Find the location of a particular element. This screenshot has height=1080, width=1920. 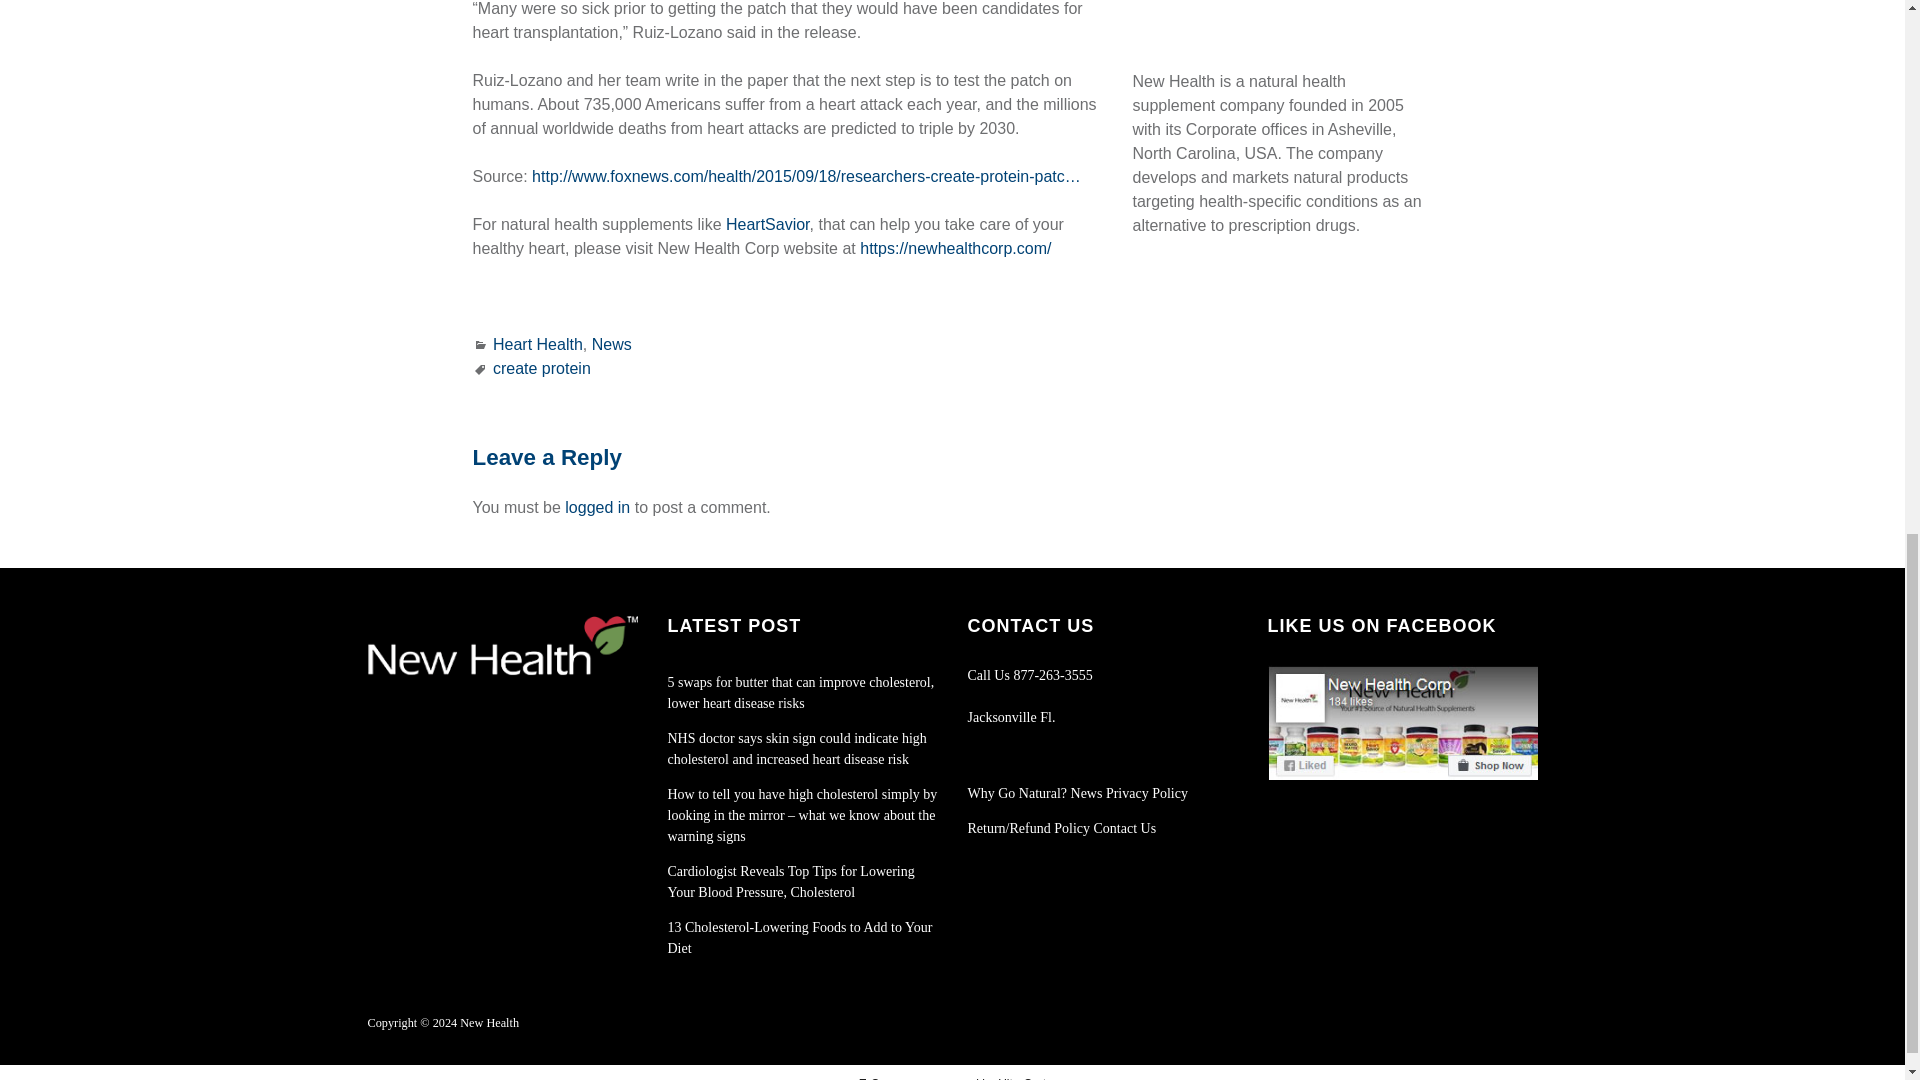

create protein is located at coordinates (542, 368).